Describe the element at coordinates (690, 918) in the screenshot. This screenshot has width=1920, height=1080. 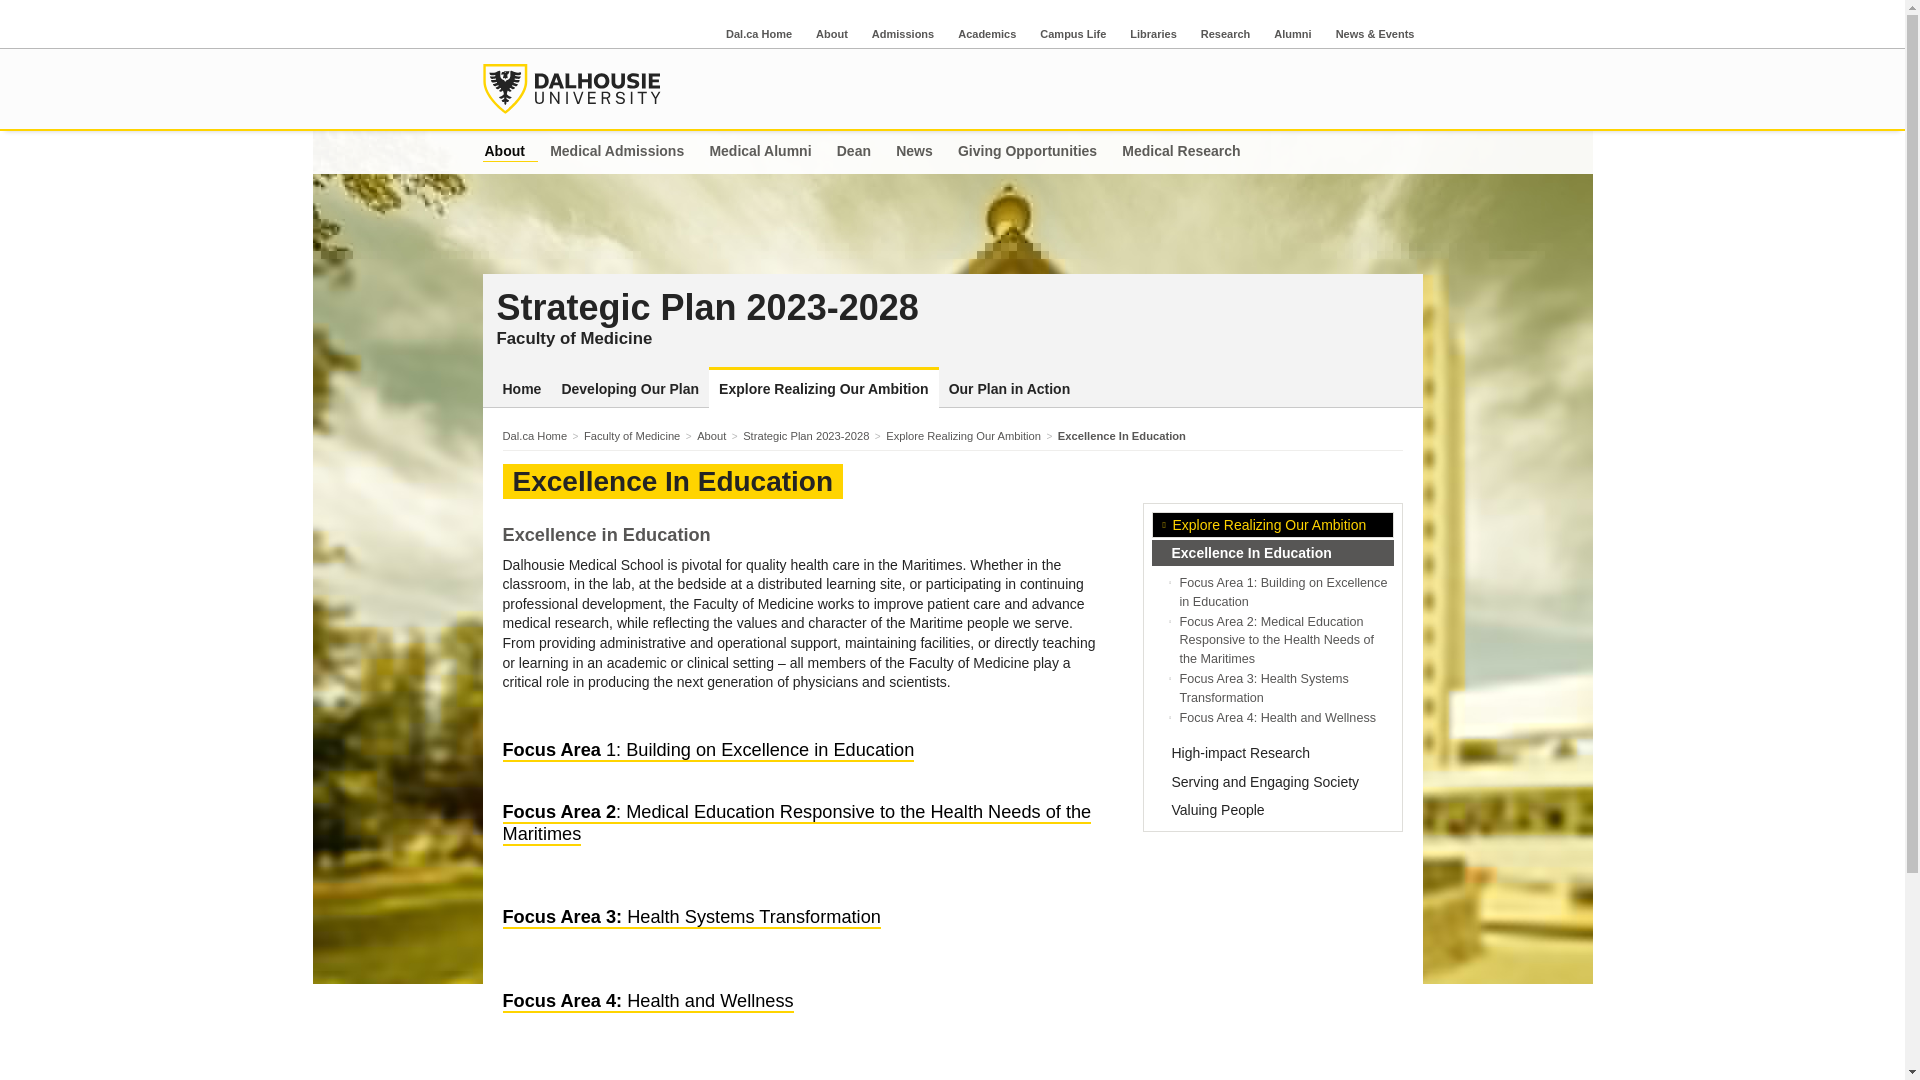
I see `Focus Area 3: Health Systems Transformation` at that location.